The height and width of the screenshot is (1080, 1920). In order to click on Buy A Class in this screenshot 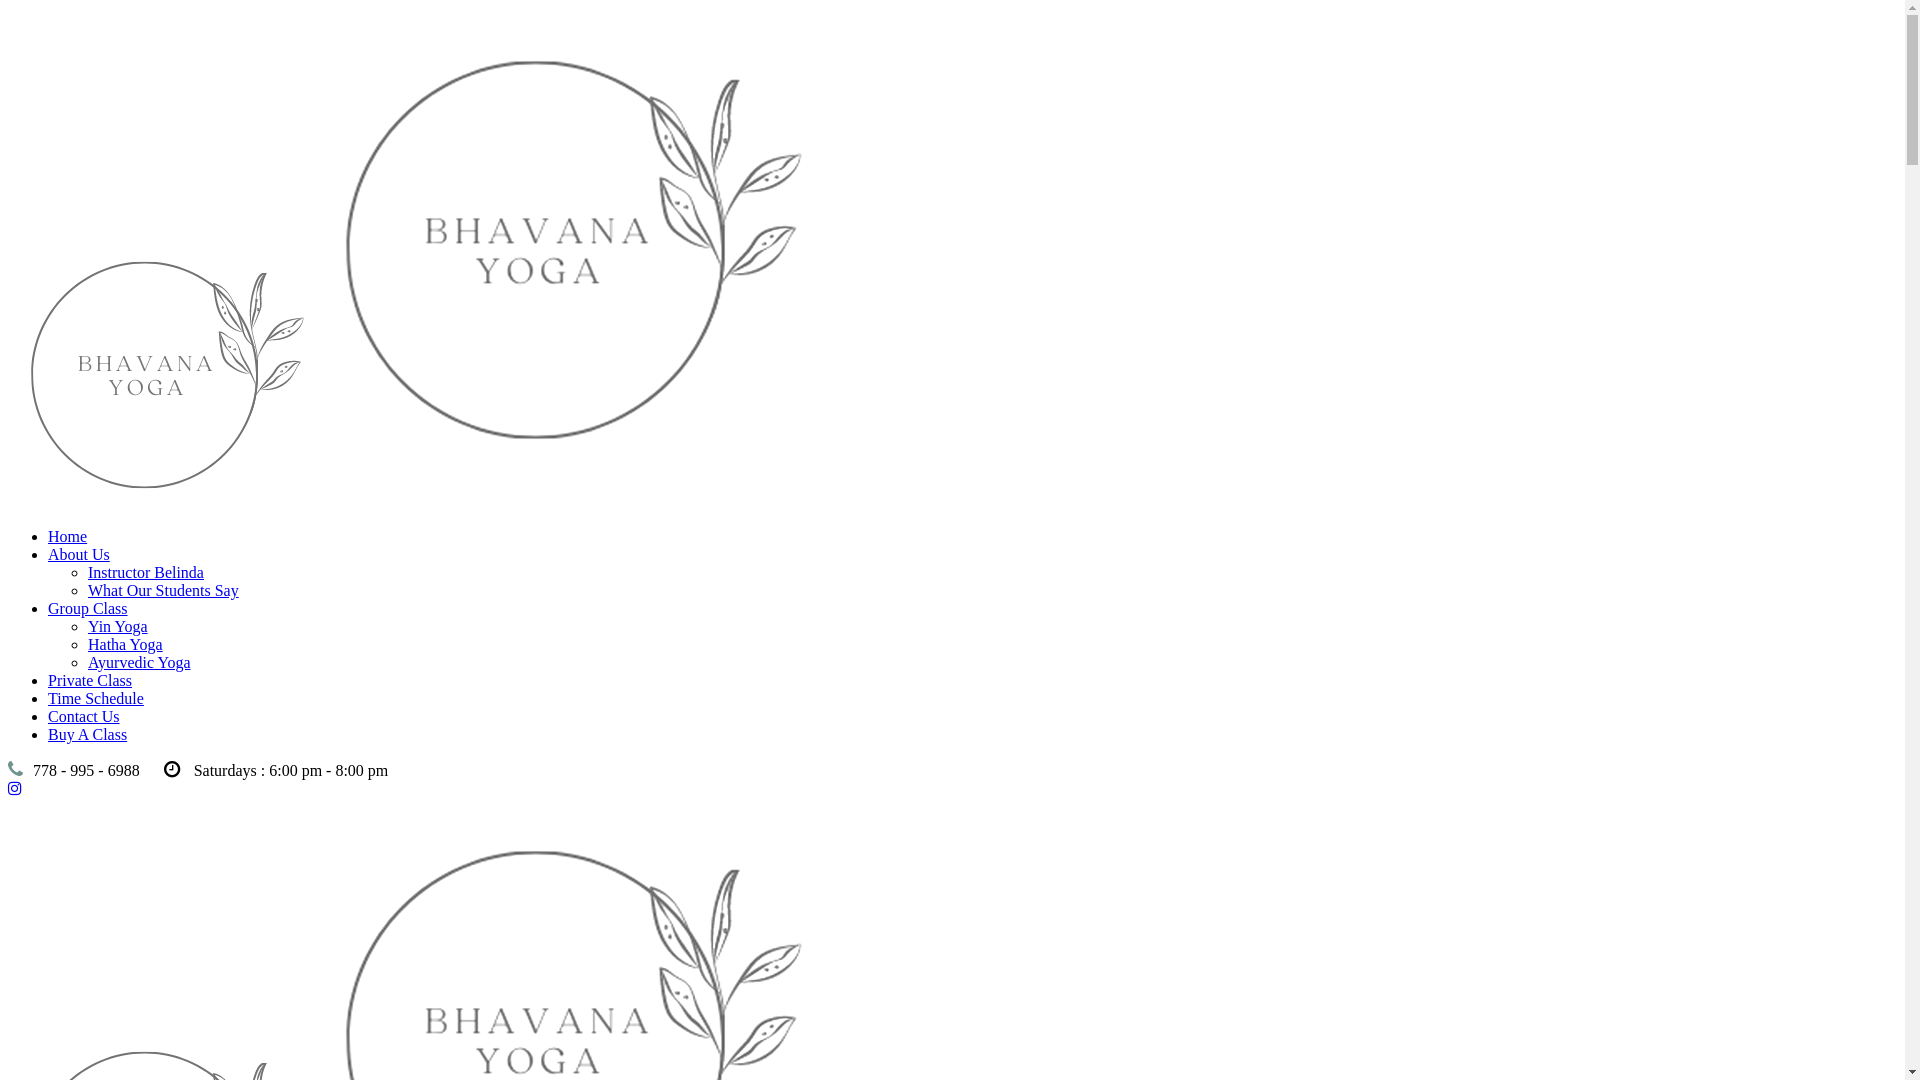, I will do `click(88, 734)`.